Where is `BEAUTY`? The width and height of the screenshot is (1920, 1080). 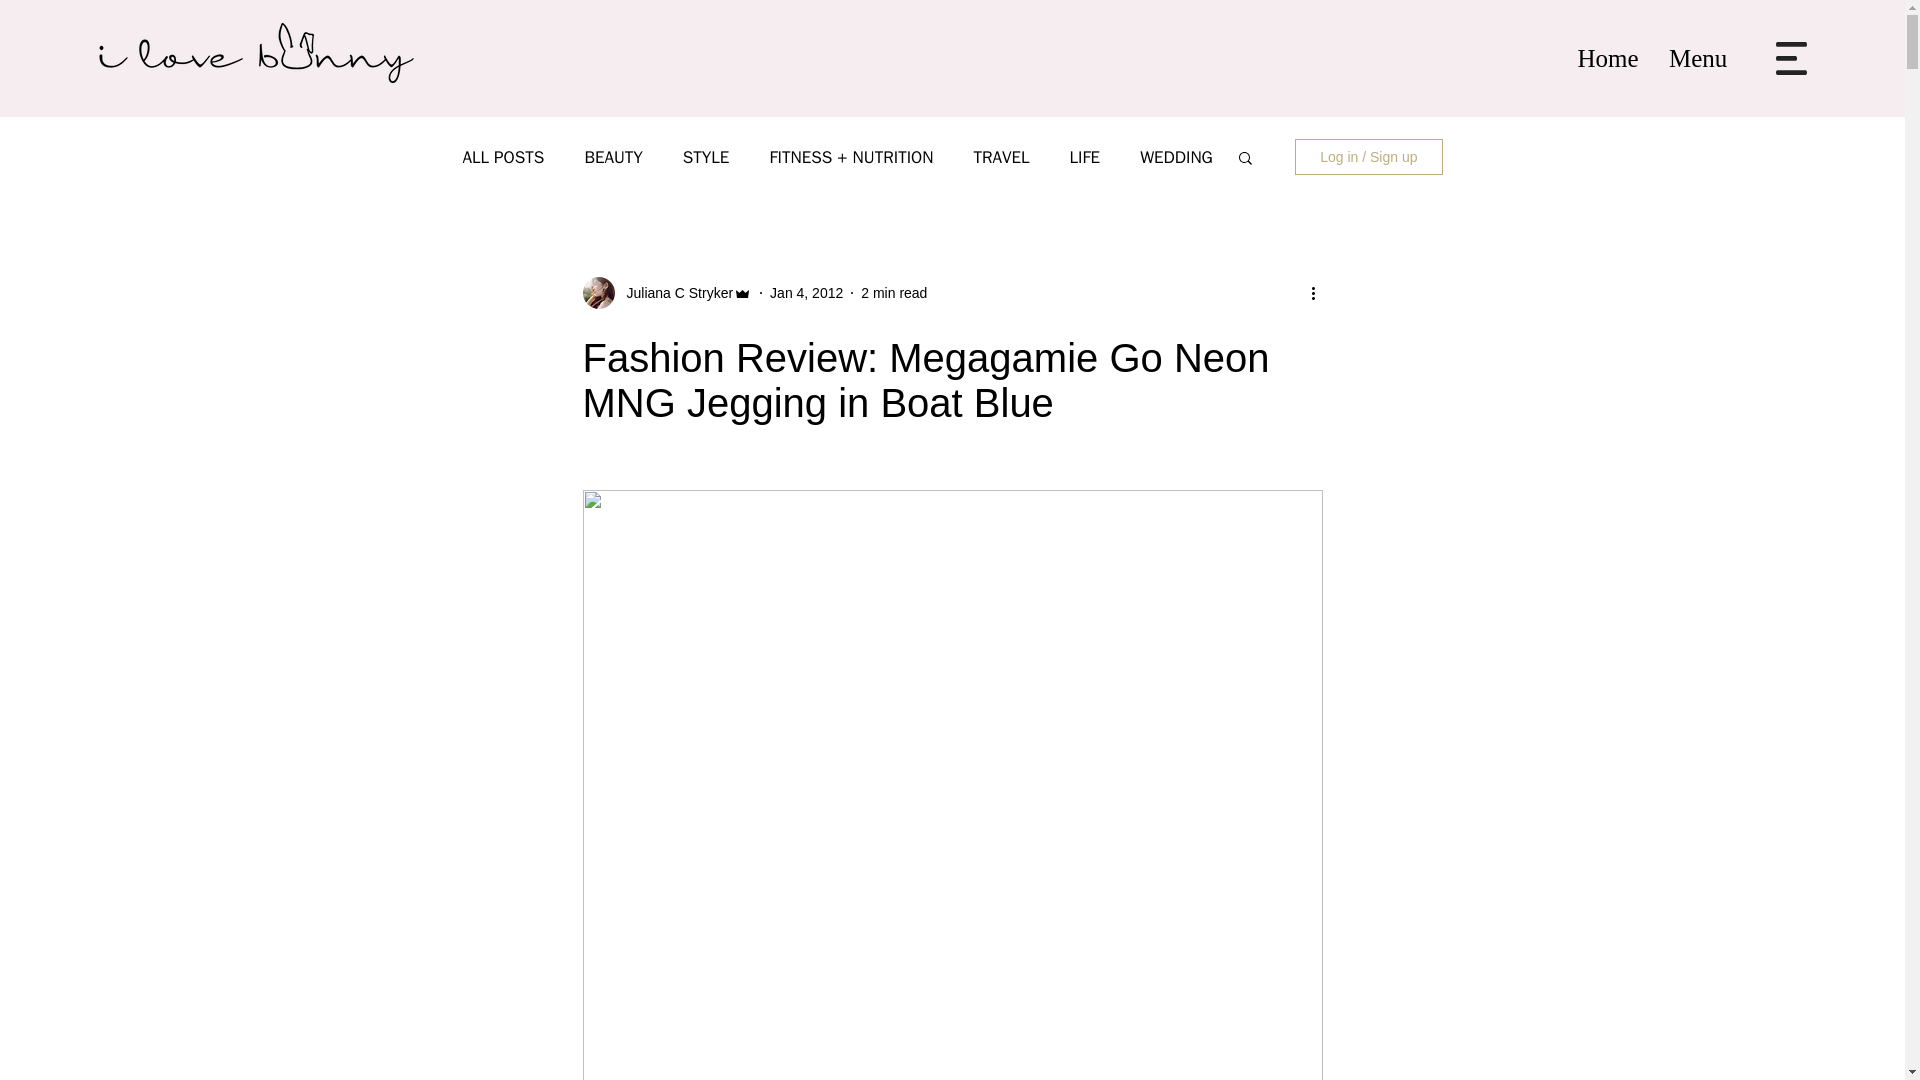 BEAUTY is located at coordinates (612, 156).